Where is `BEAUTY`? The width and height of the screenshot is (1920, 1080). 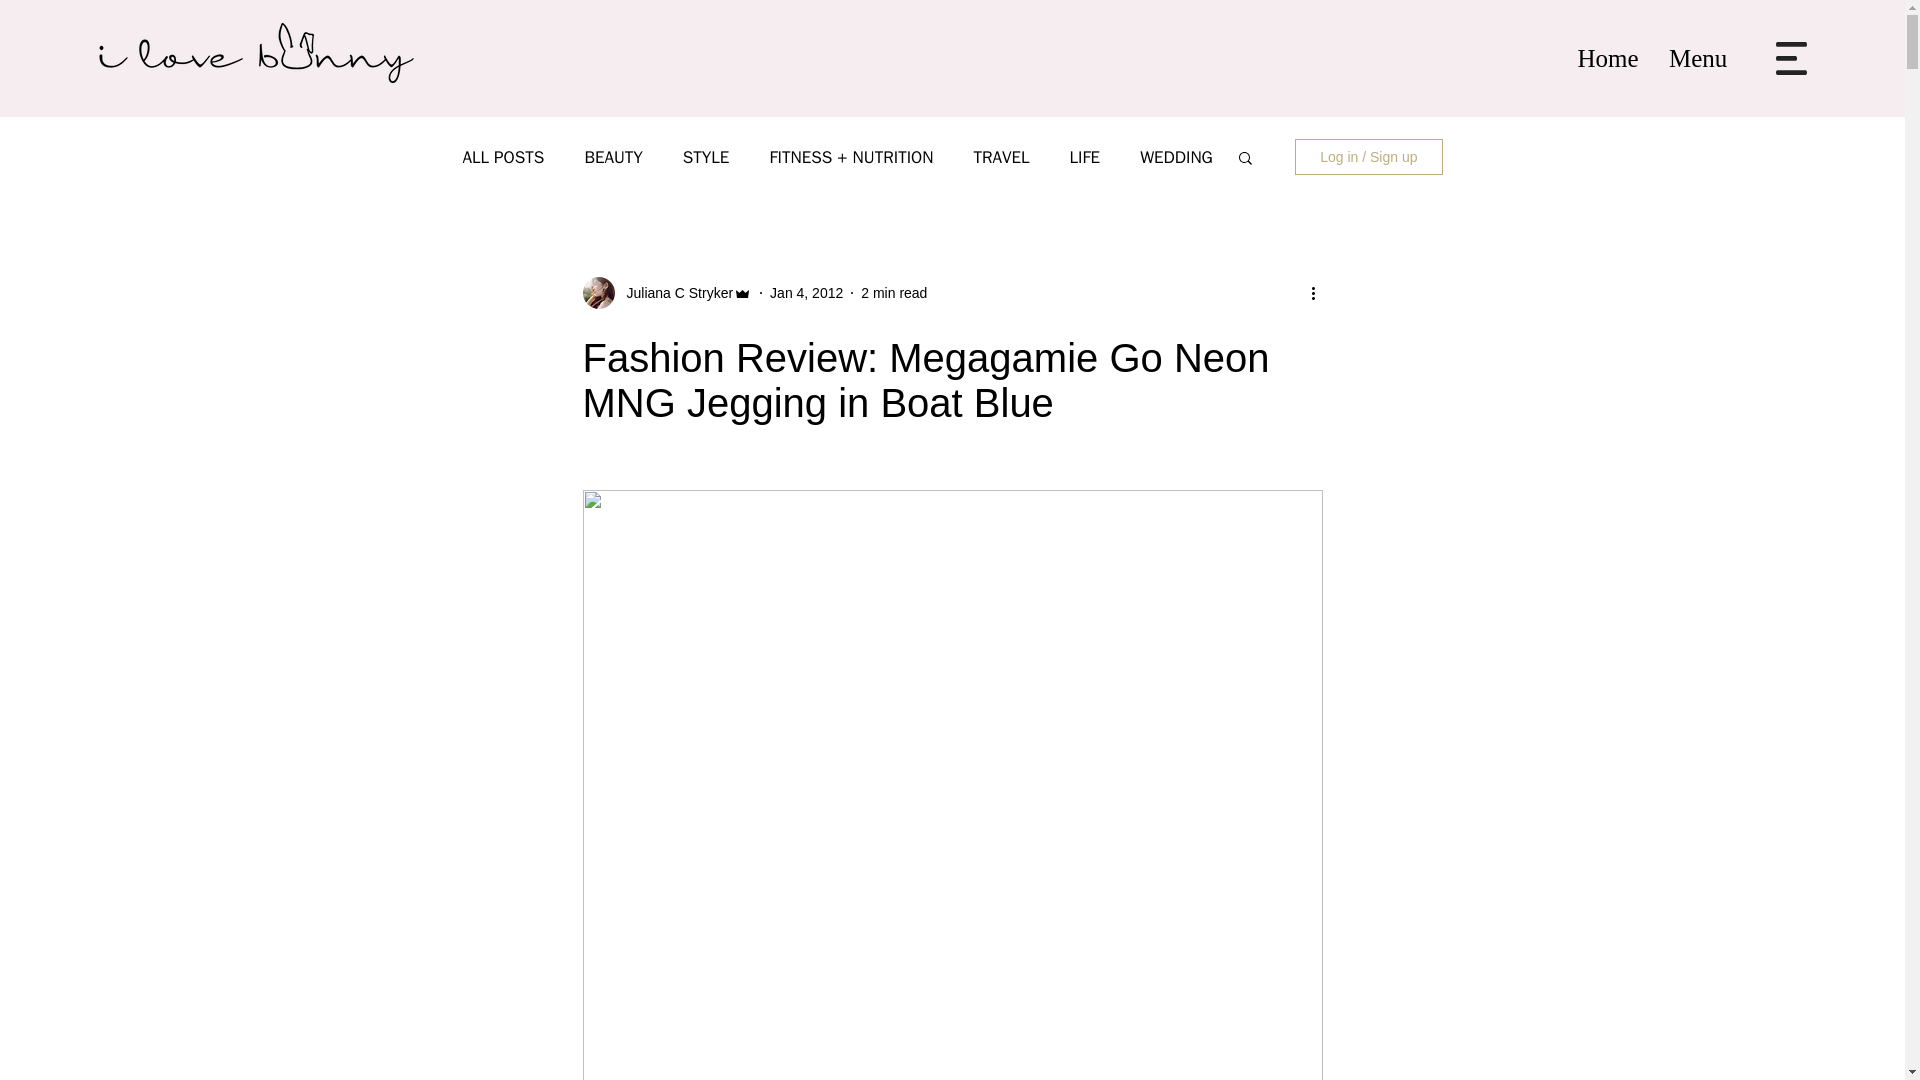 BEAUTY is located at coordinates (612, 156).